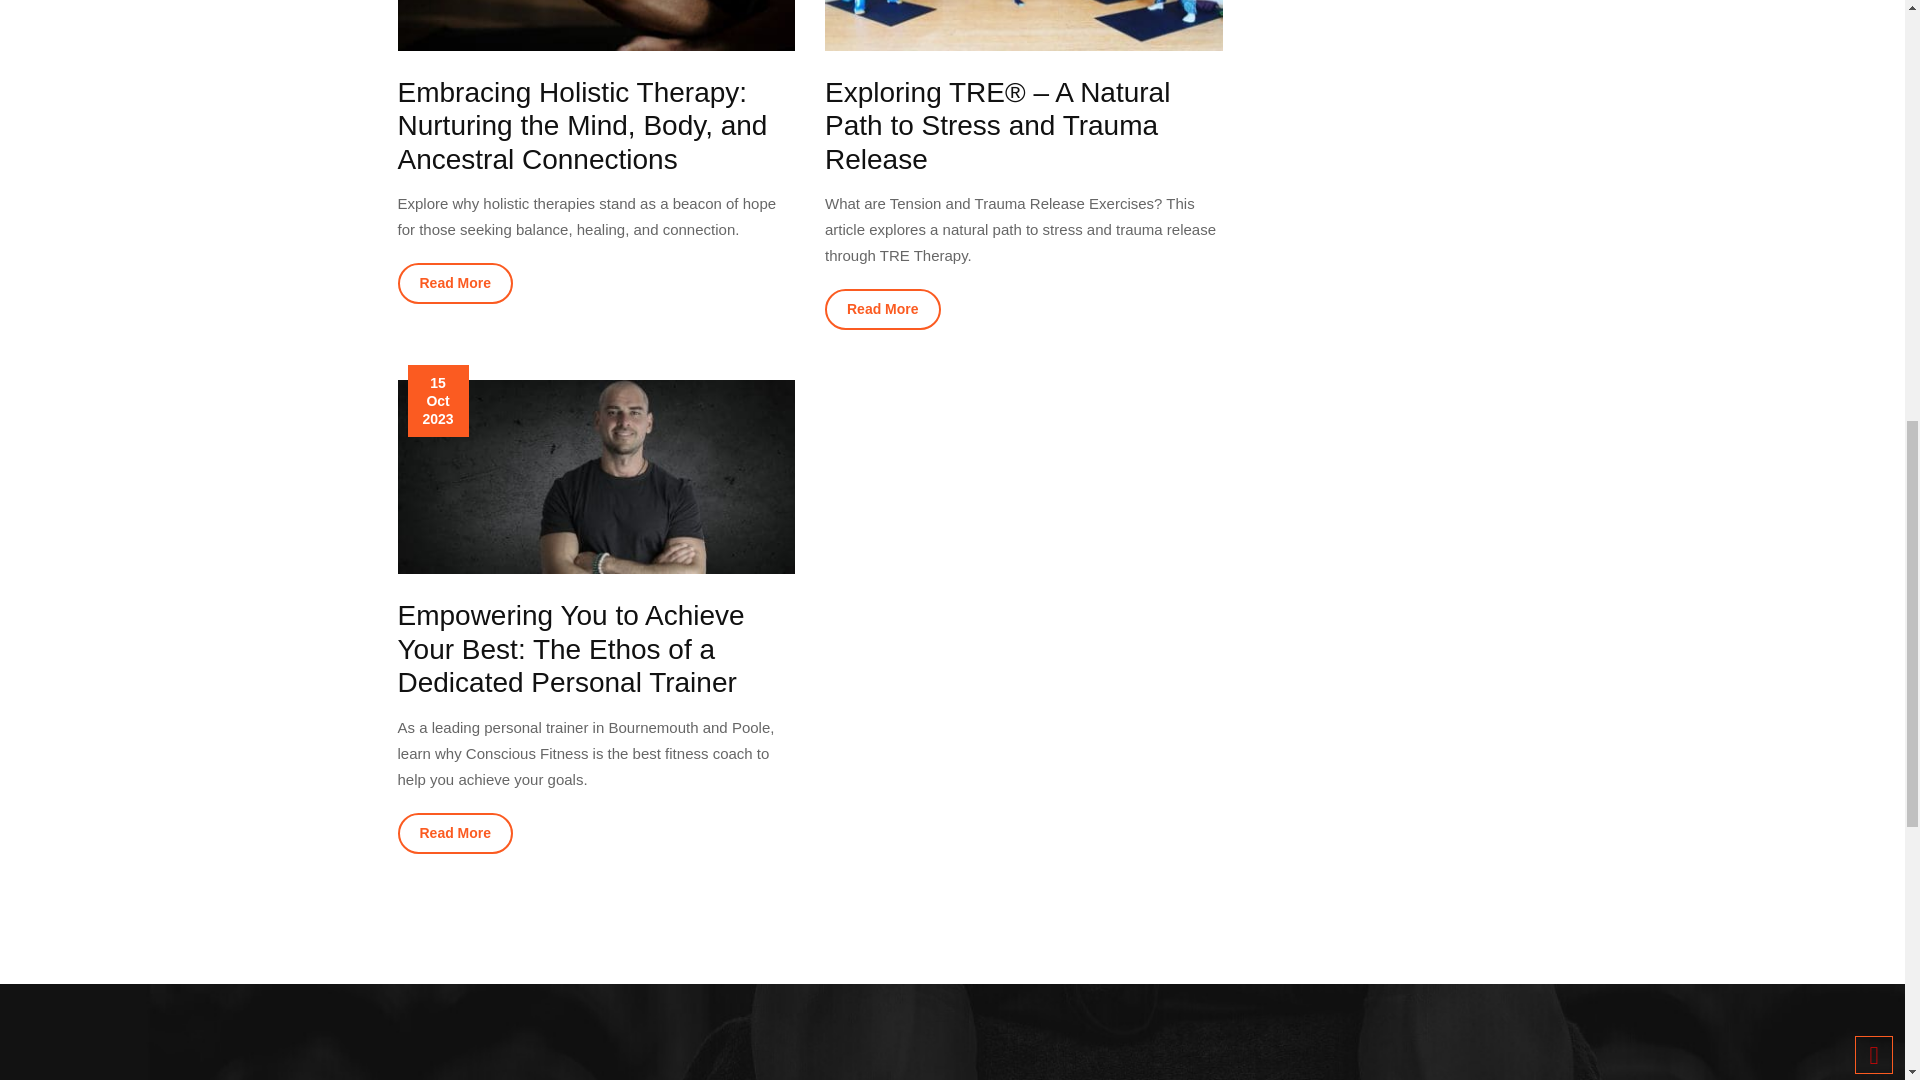 This screenshot has height=1080, width=1920. Describe the element at coordinates (882, 310) in the screenshot. I see `Read More` at that location.